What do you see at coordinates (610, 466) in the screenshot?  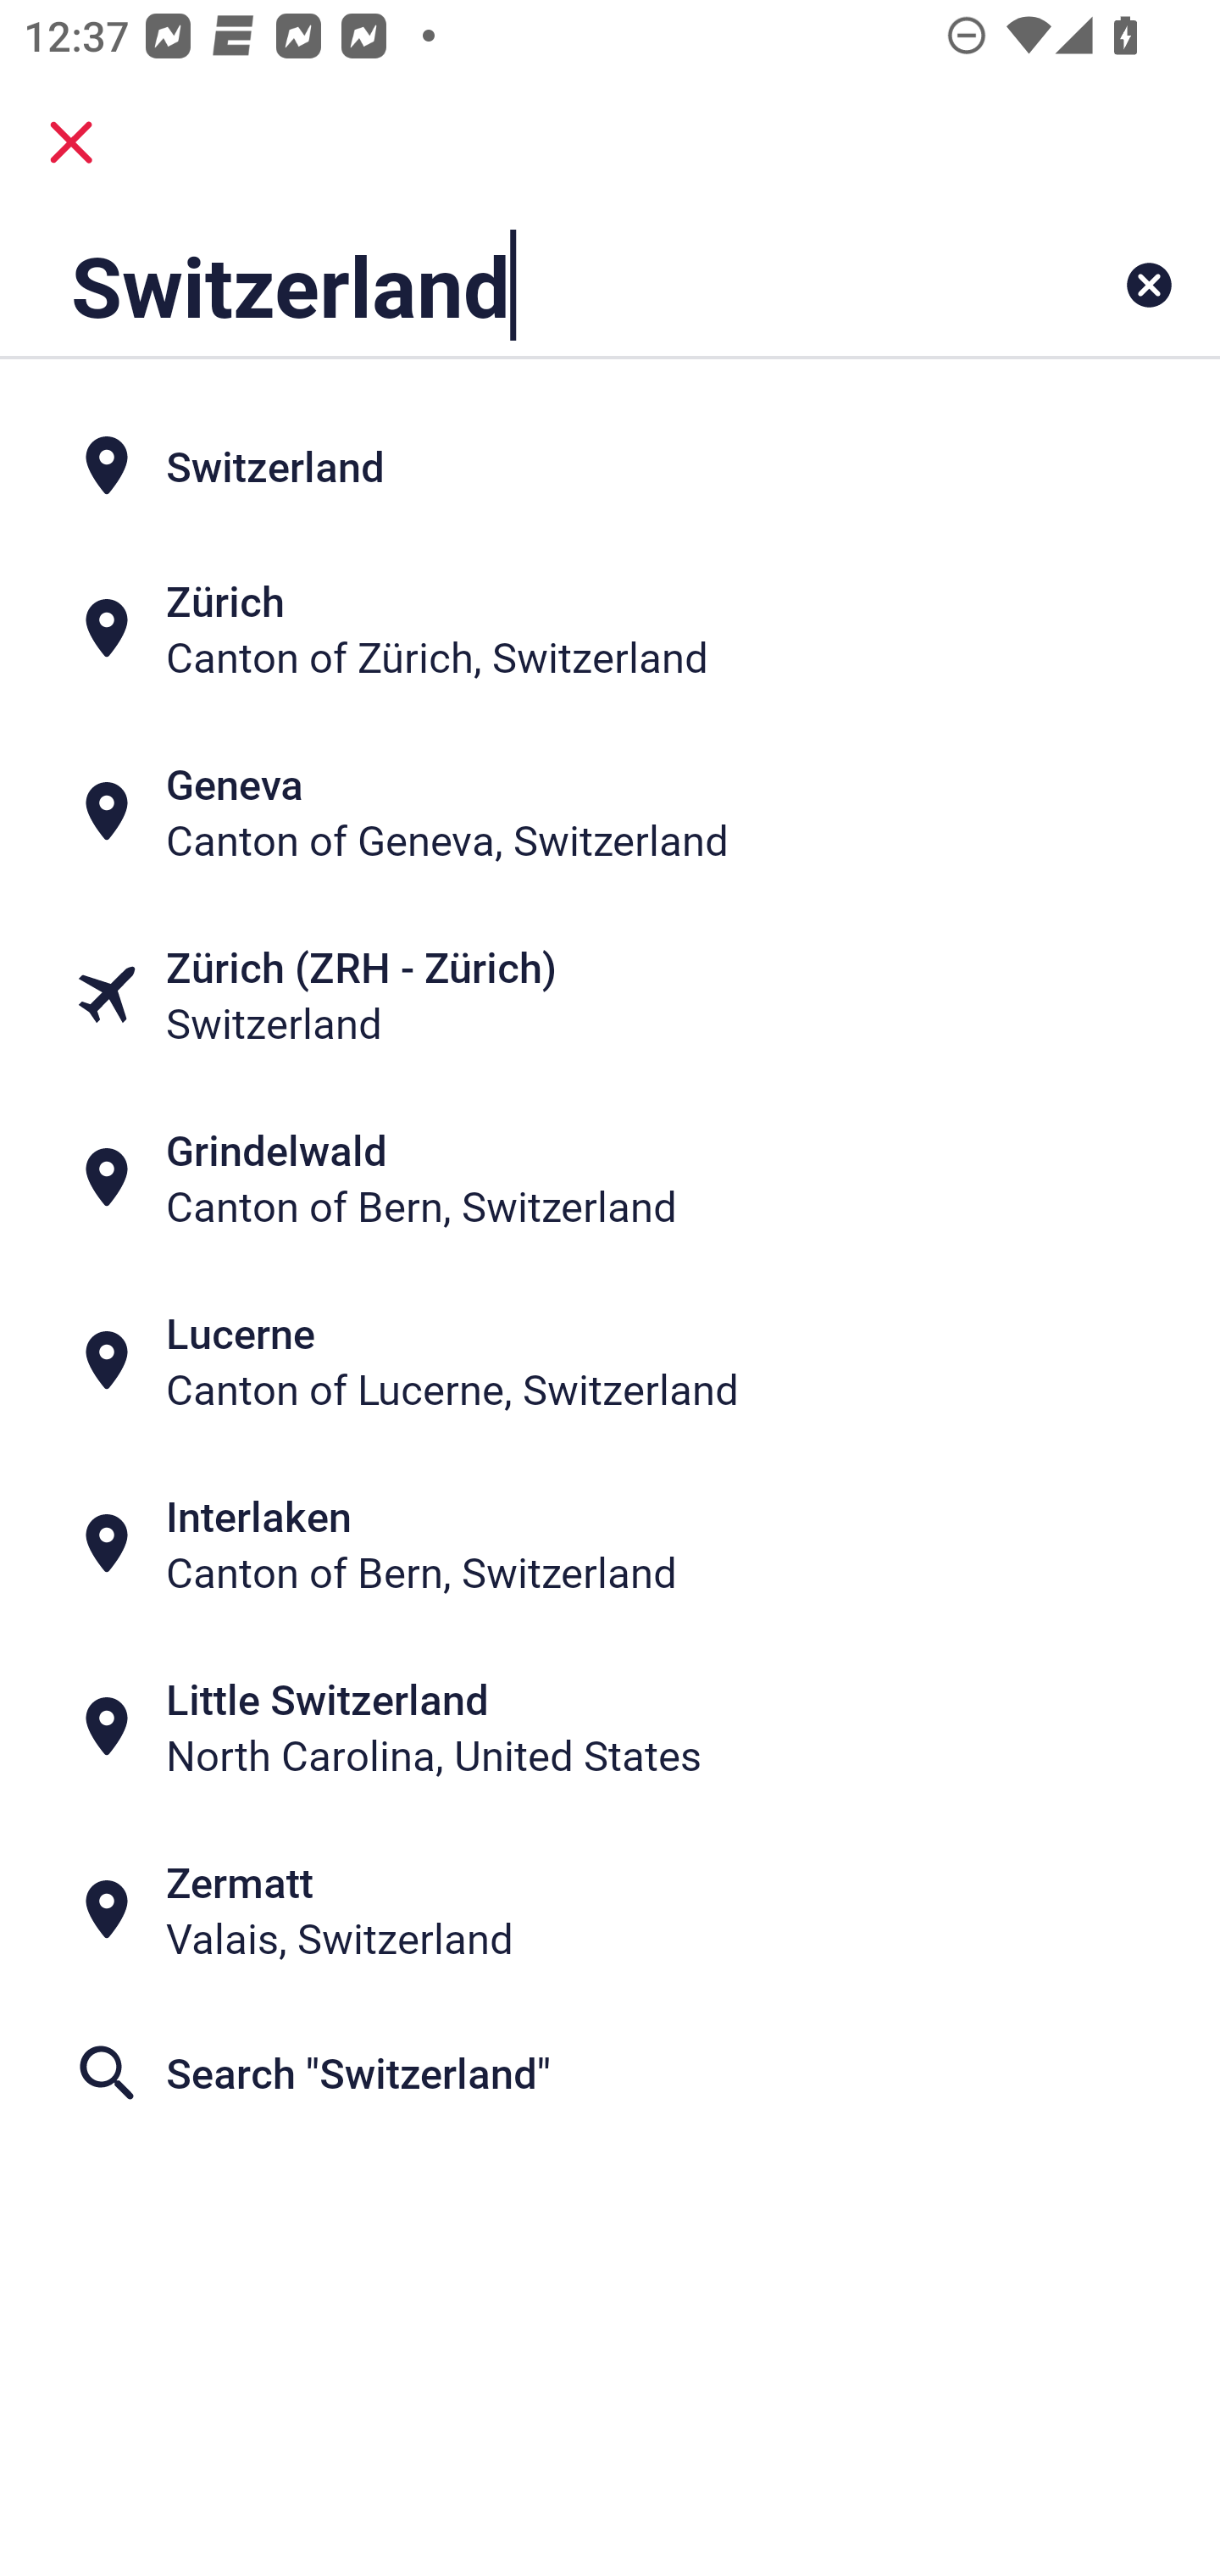 I see `Switzerland` at bounding box center [610, 466].